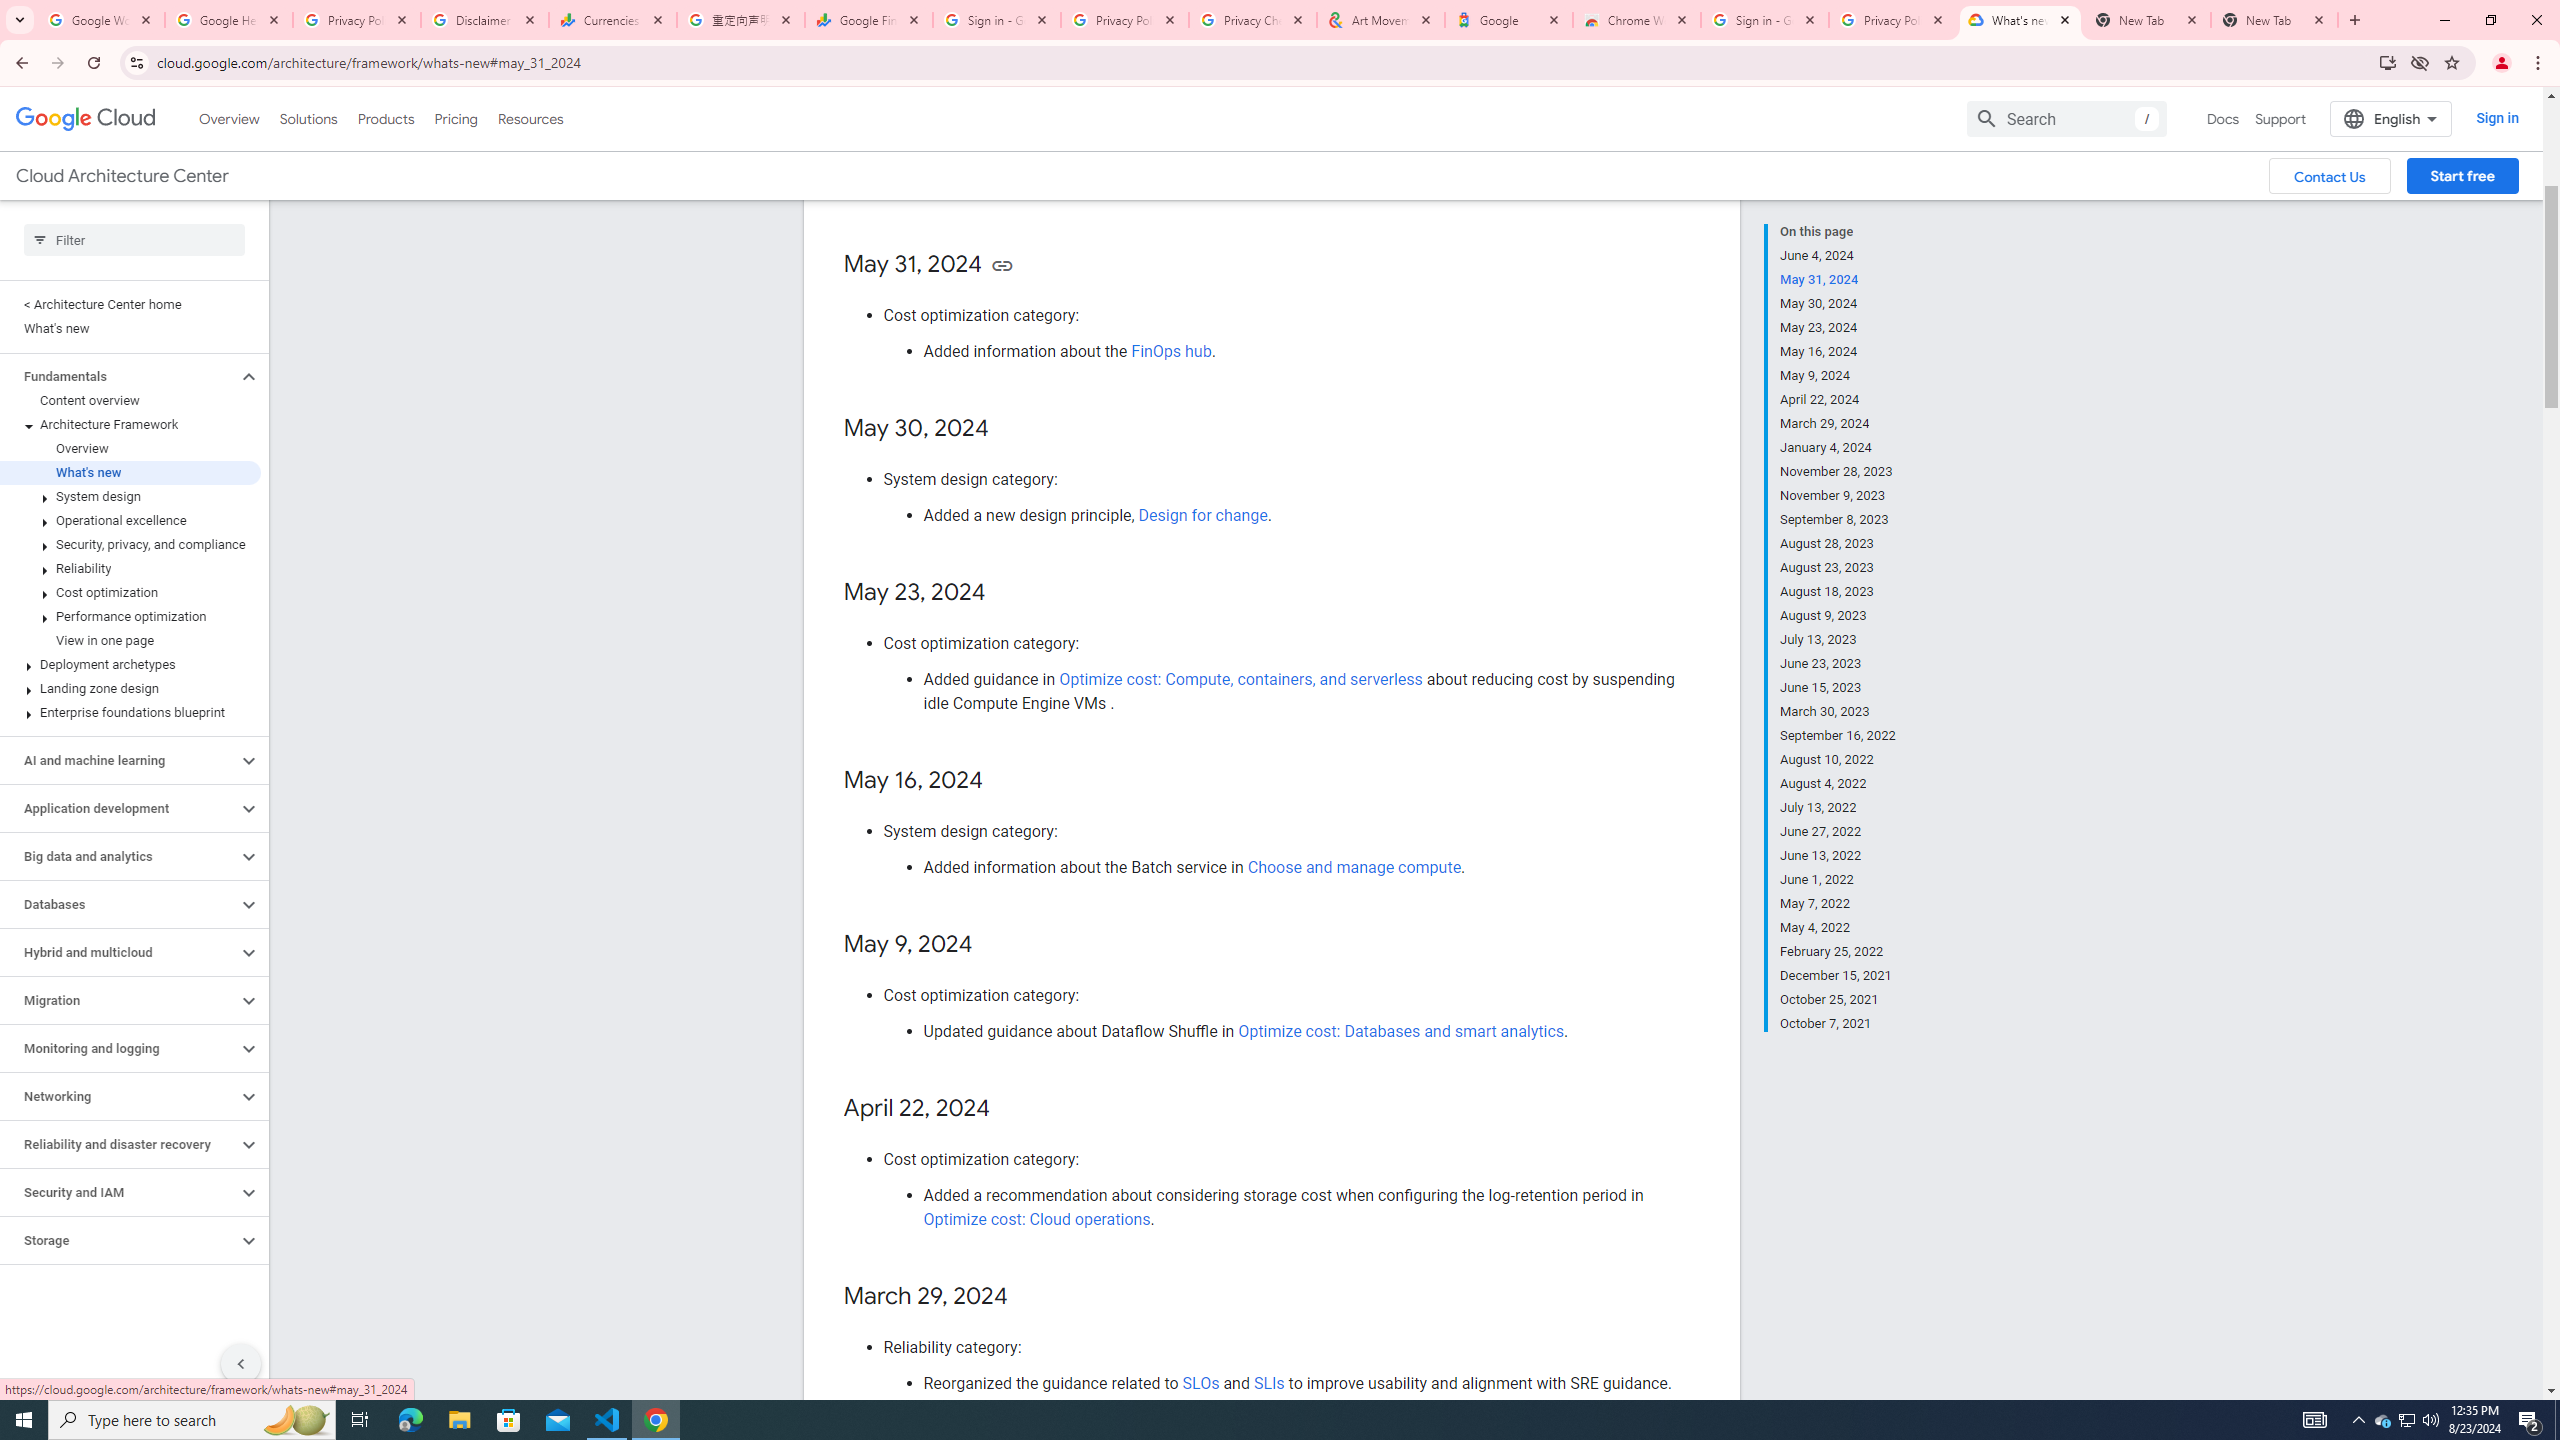 The height and width of the screenshot is (1440, 2560). Describe the element at coordinates (119, 1144) in the screenshot. I see `Reliability and disaster recovery` at that location.